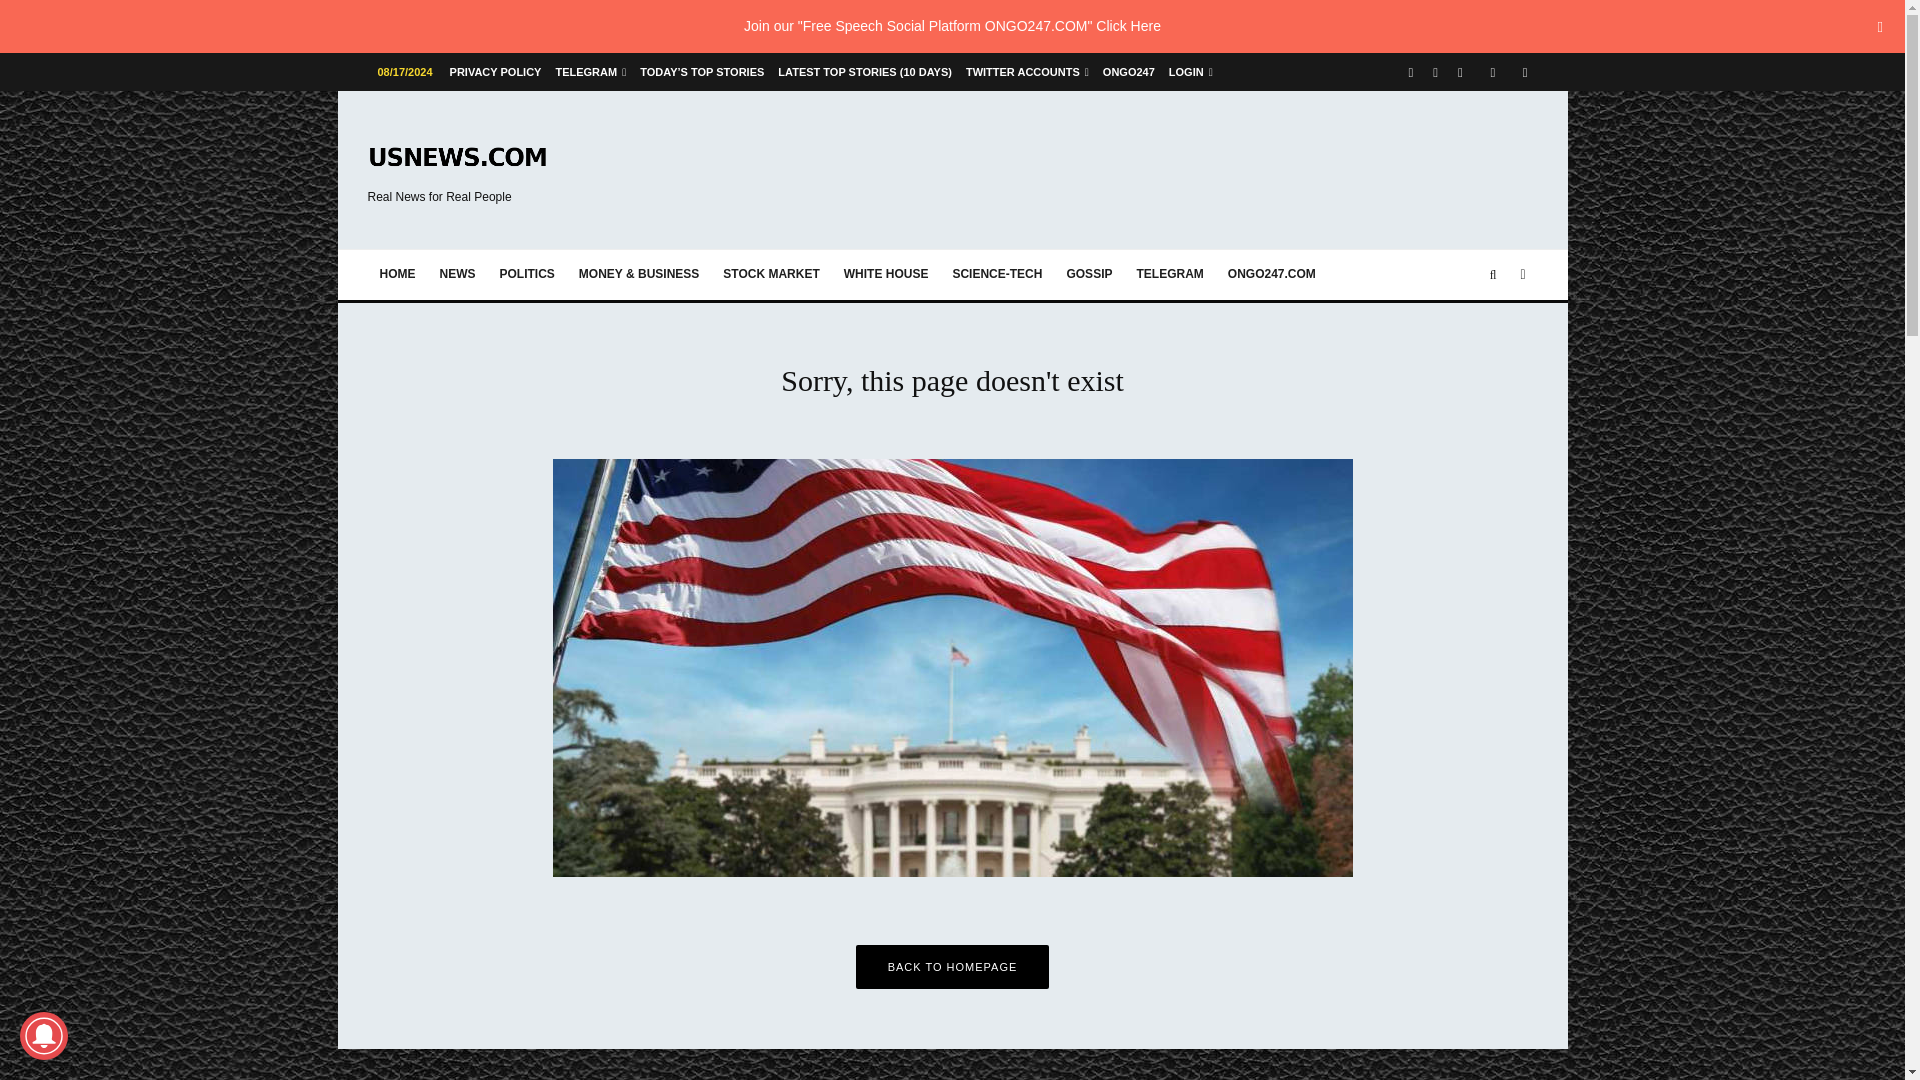  Describe the element at coordinates (458, 274) in the screenshot. I see `NEWS` at that location.